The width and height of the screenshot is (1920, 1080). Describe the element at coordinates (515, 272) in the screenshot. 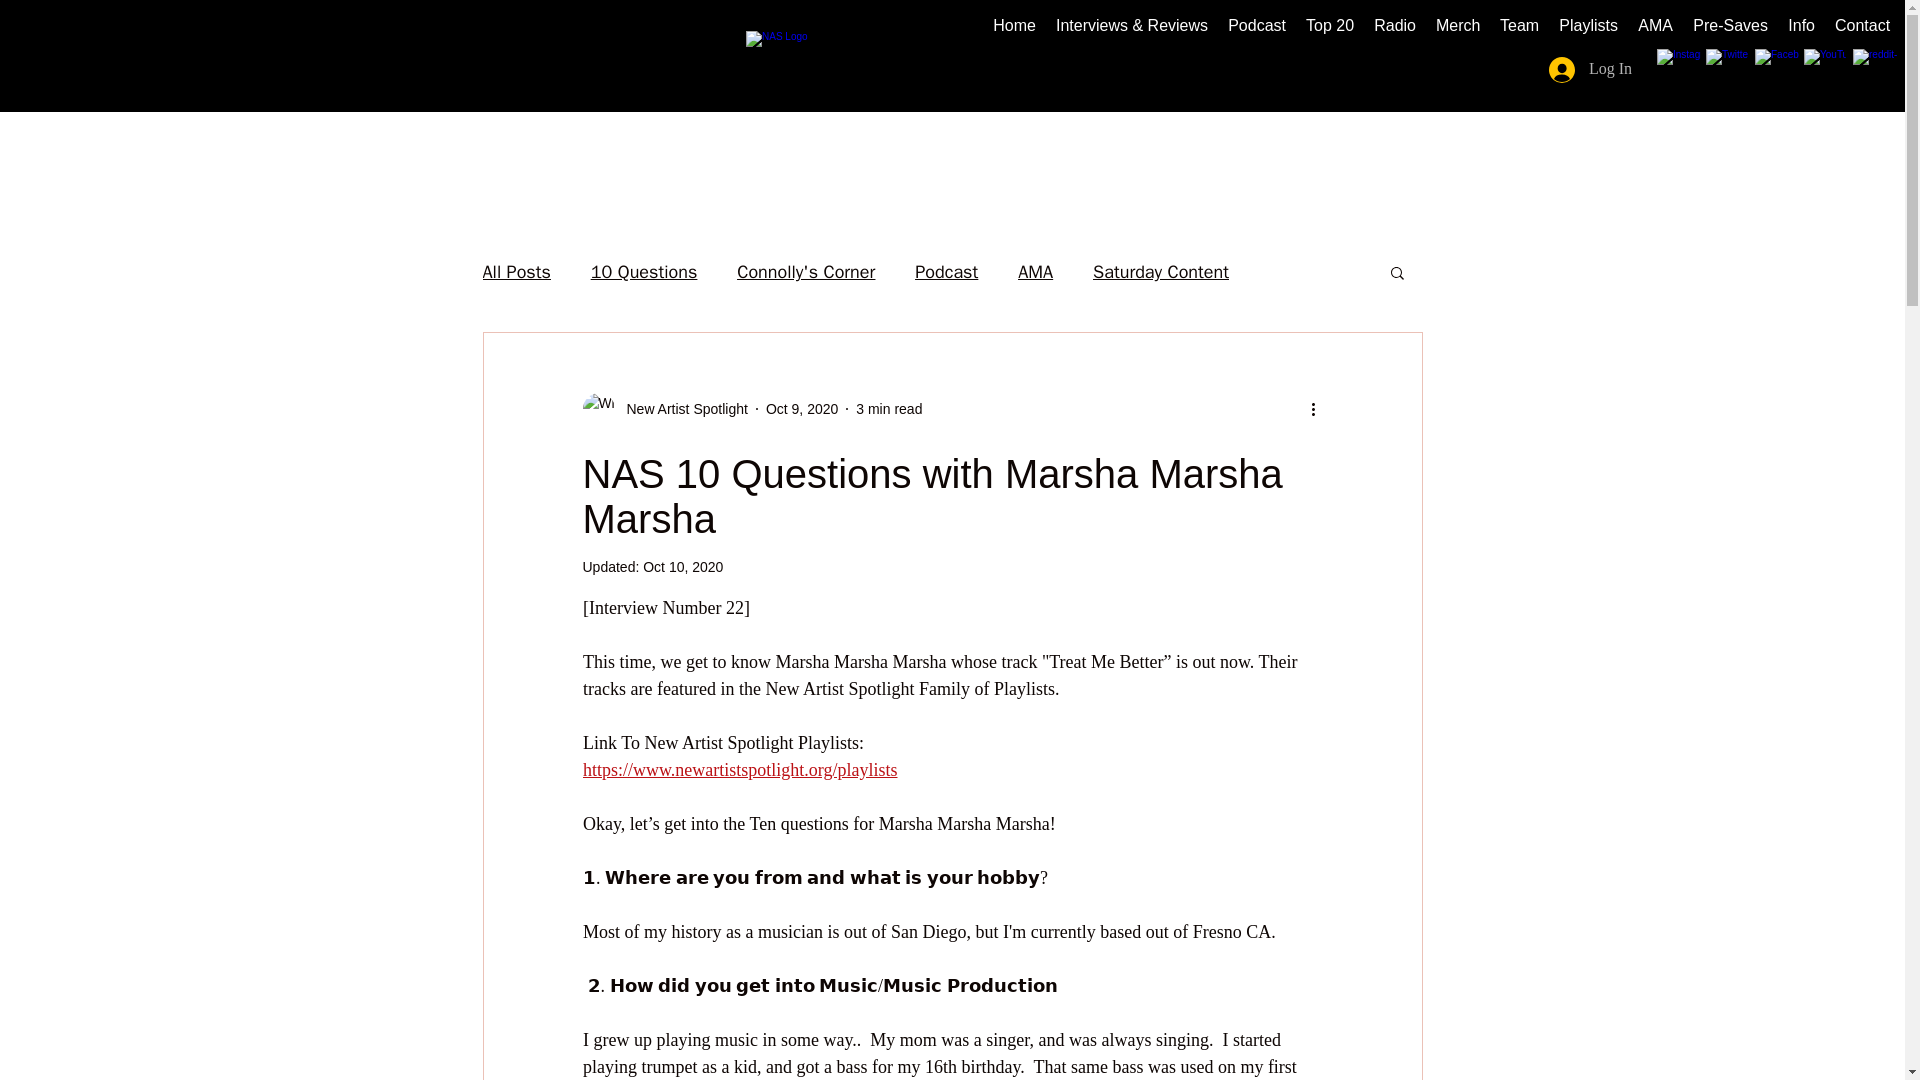

I see `All Posts` at that location.